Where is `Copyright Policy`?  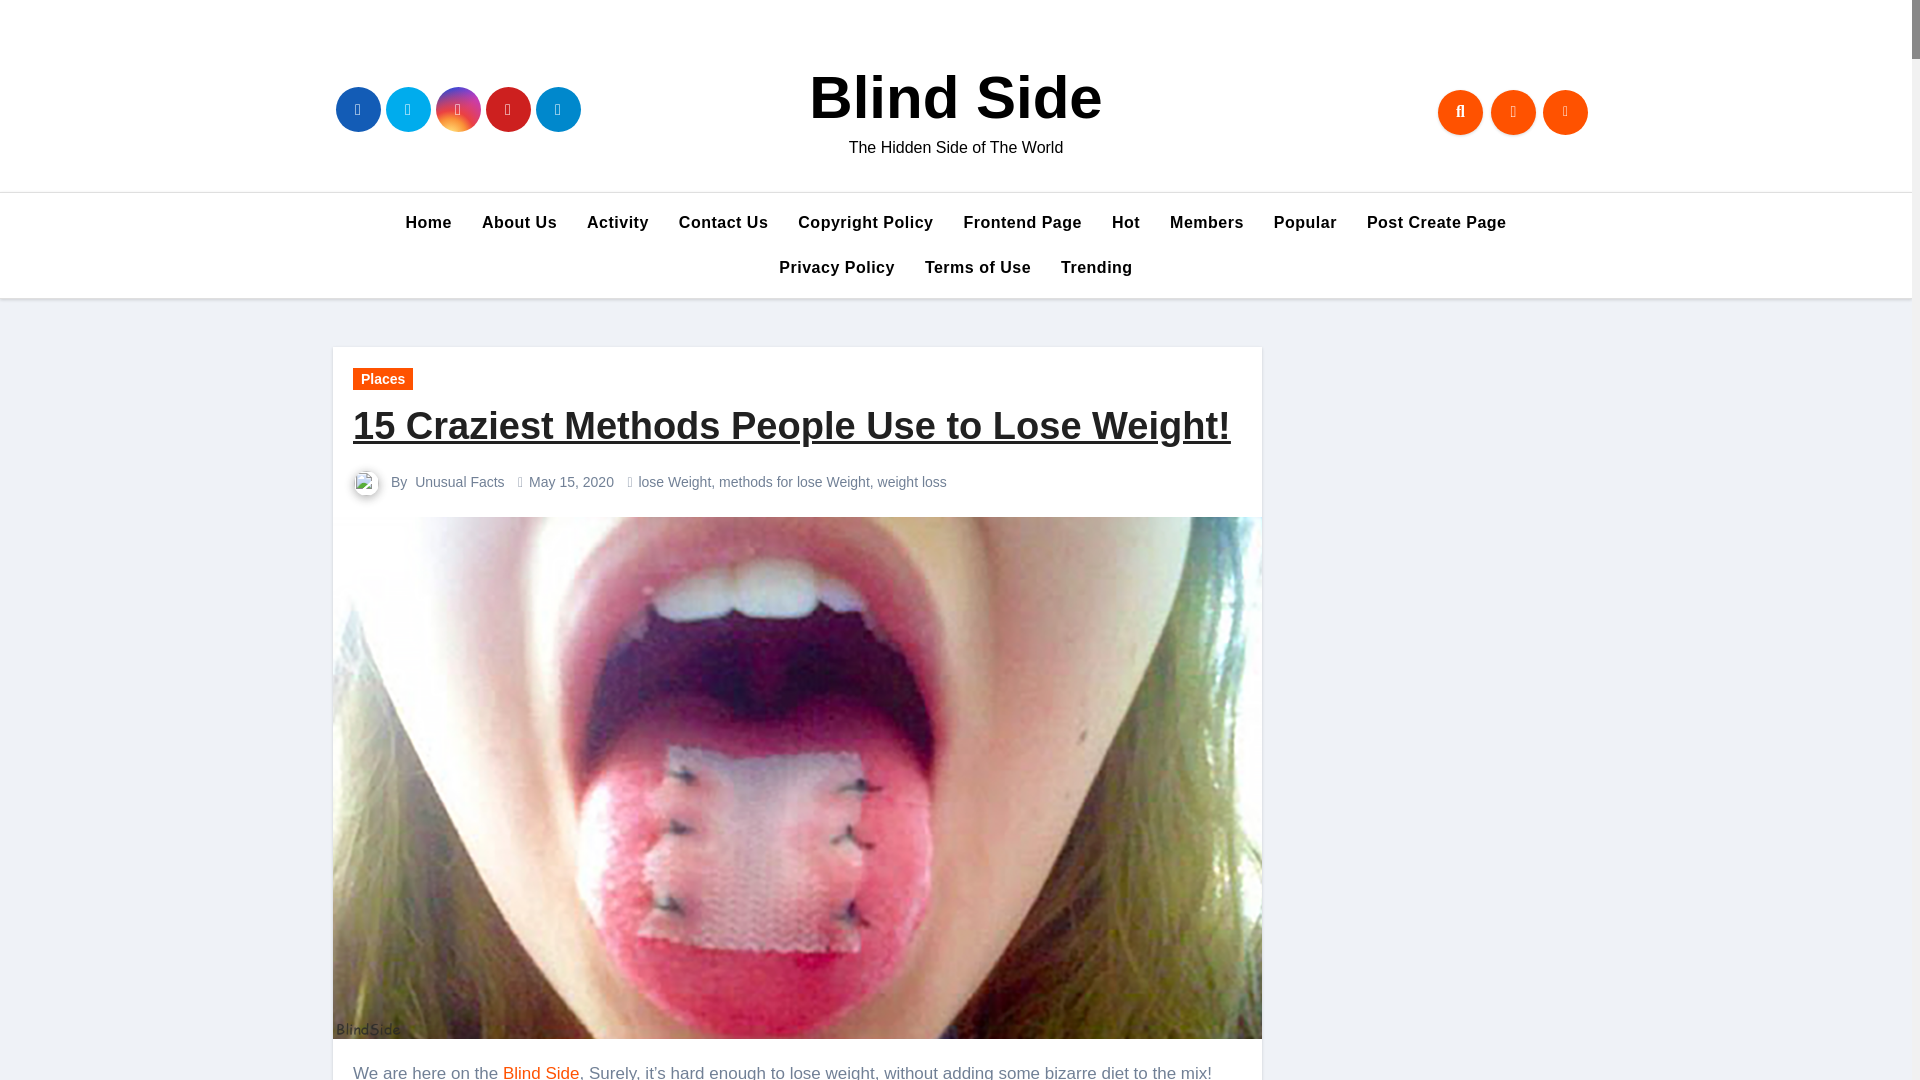 Copyright Policy is located at coordinates (866, 222).